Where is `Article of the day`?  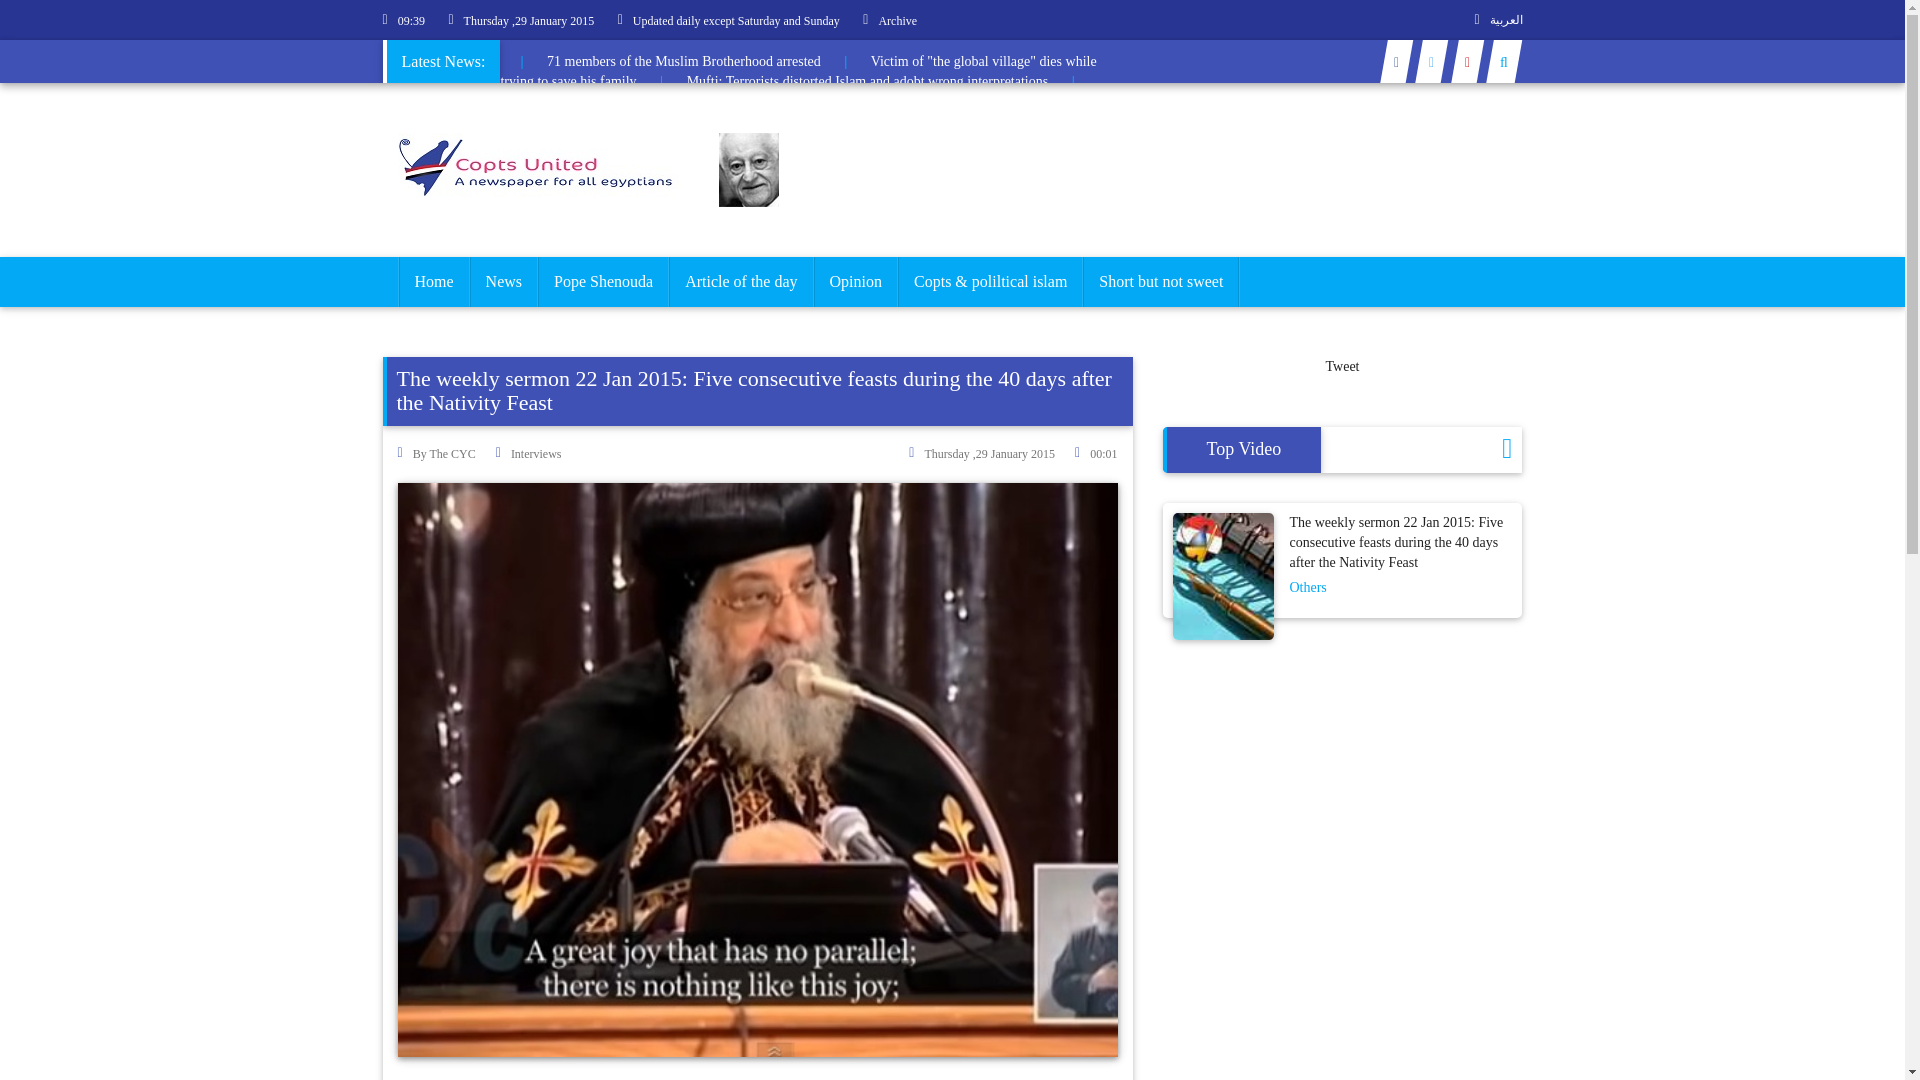
Article of the day is located at coordinates (741, 282).